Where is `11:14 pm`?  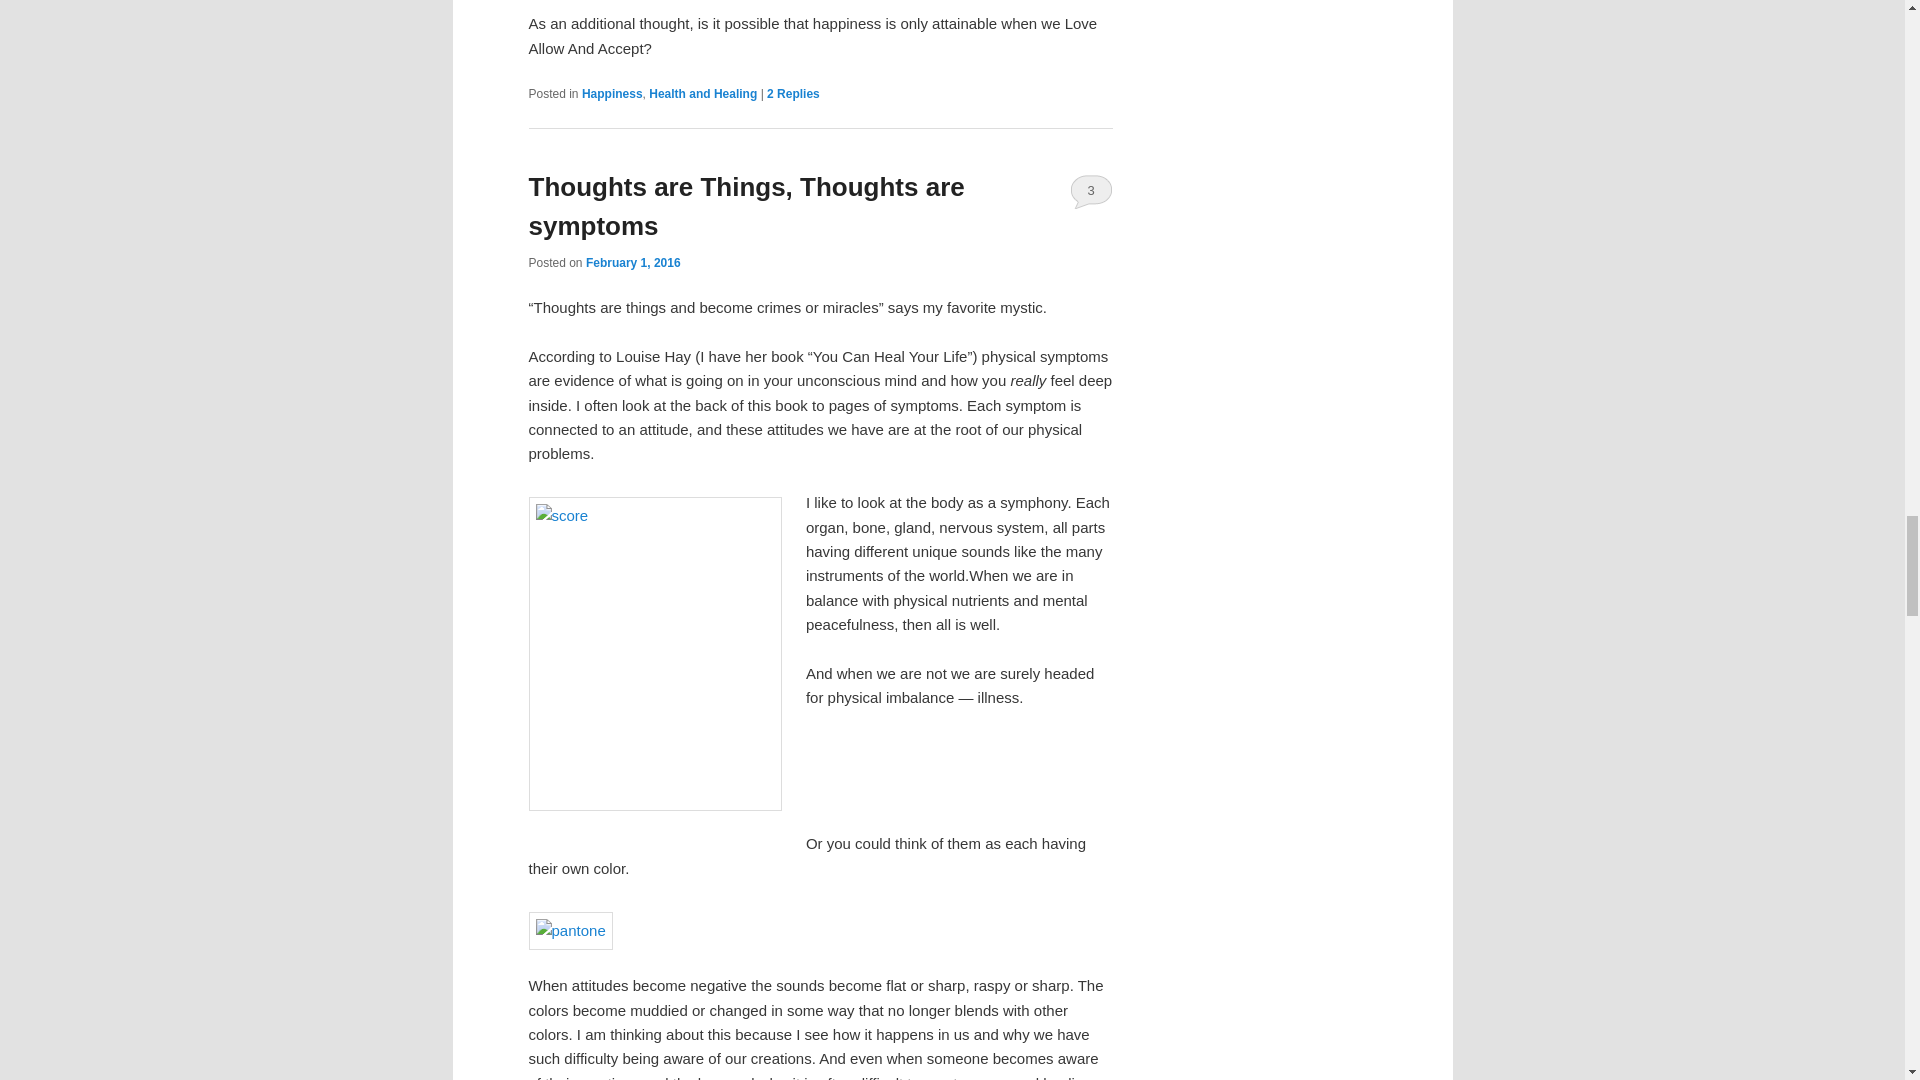
11:14 pm is located at coordinates (633, 262).